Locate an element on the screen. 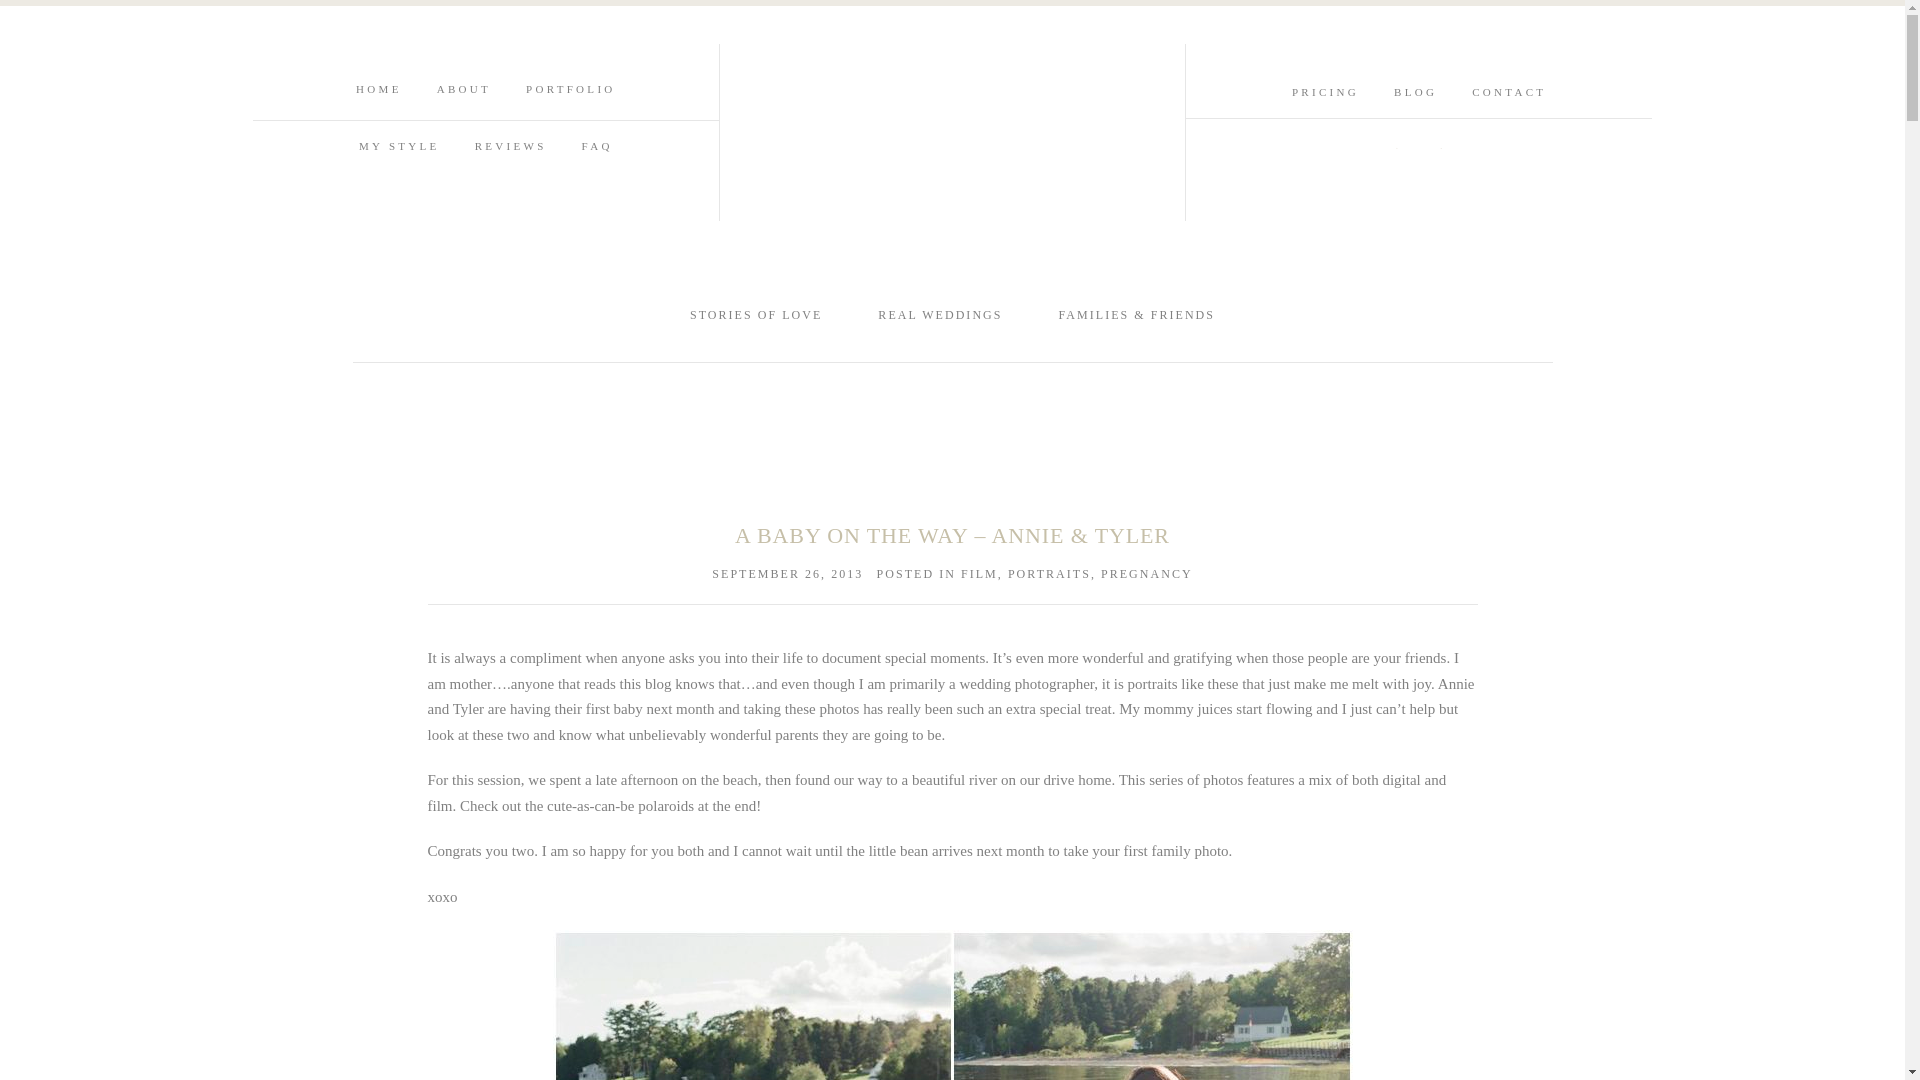 Image resolution: width=1920 pixels, height=1080 pixels. HOME is located at coordinates (378, 89).